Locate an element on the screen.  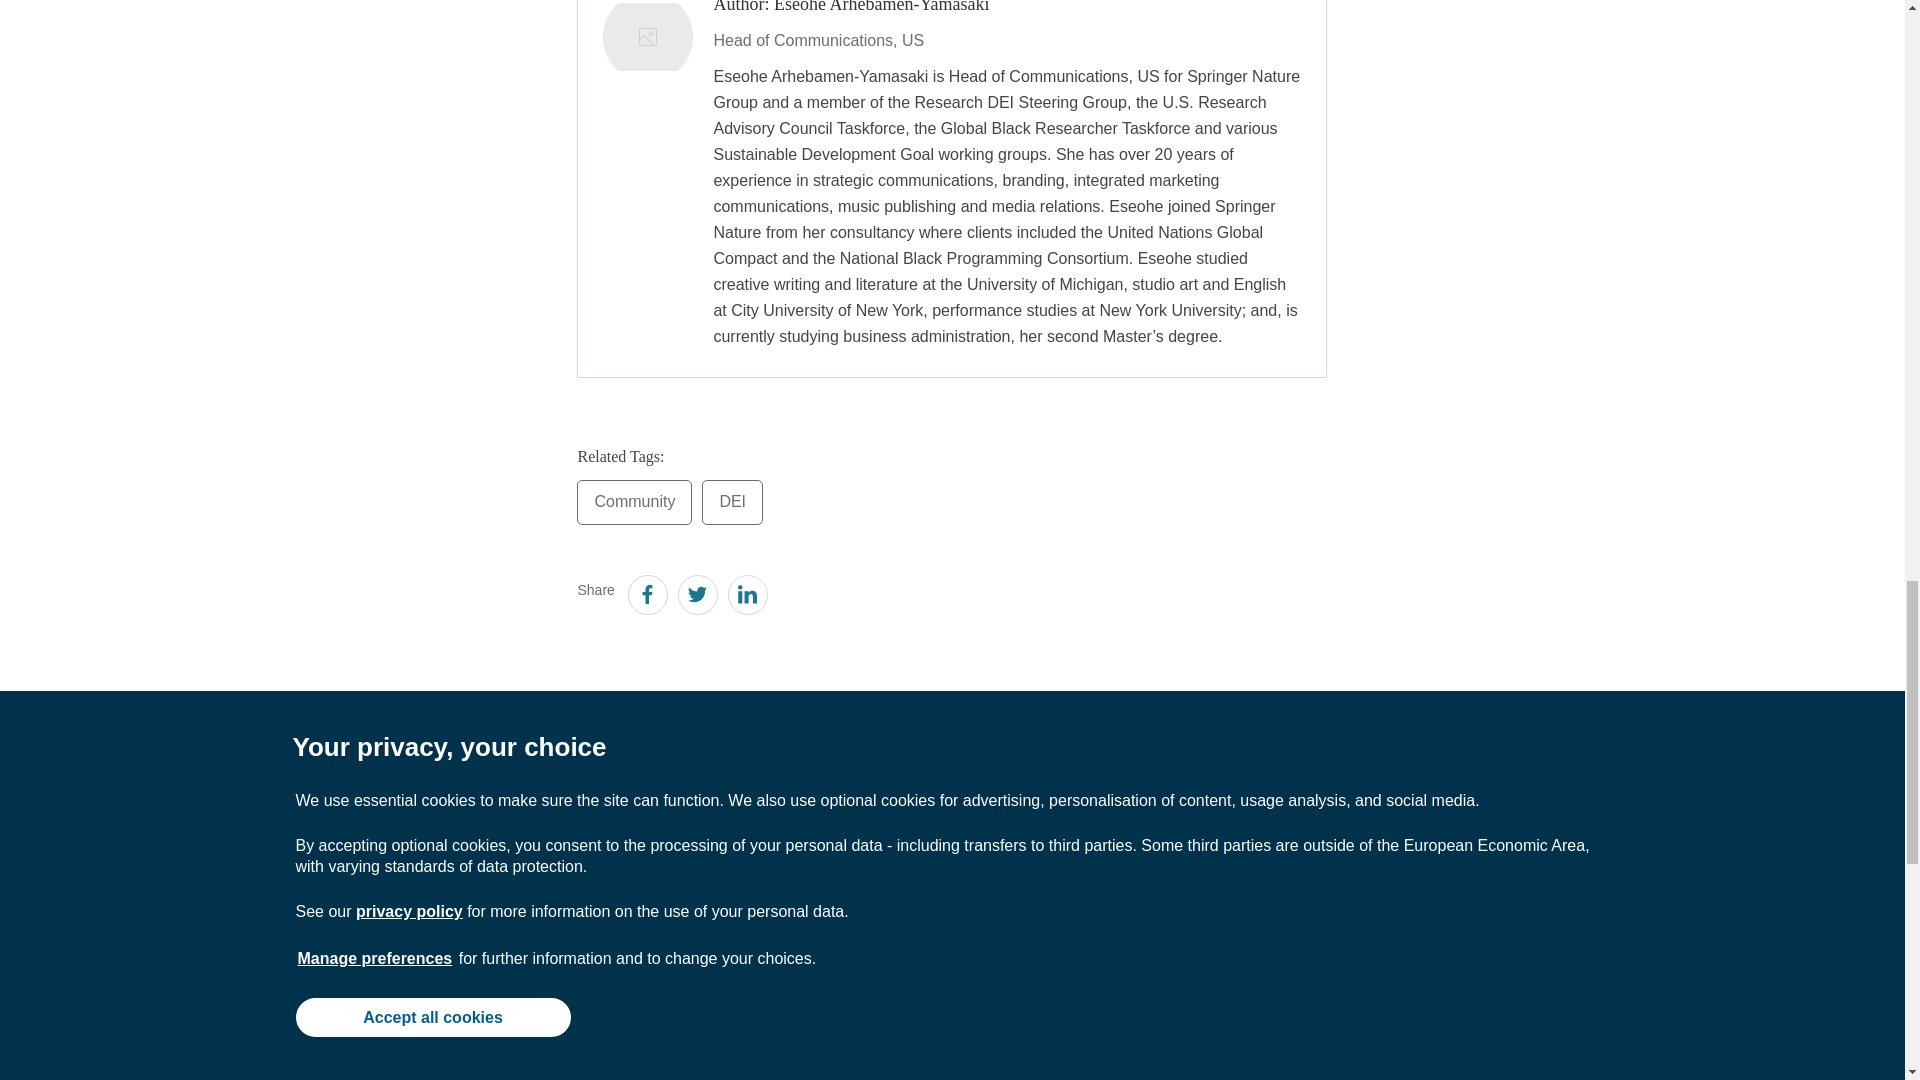
linkedin is located at coordinates (746, 598).